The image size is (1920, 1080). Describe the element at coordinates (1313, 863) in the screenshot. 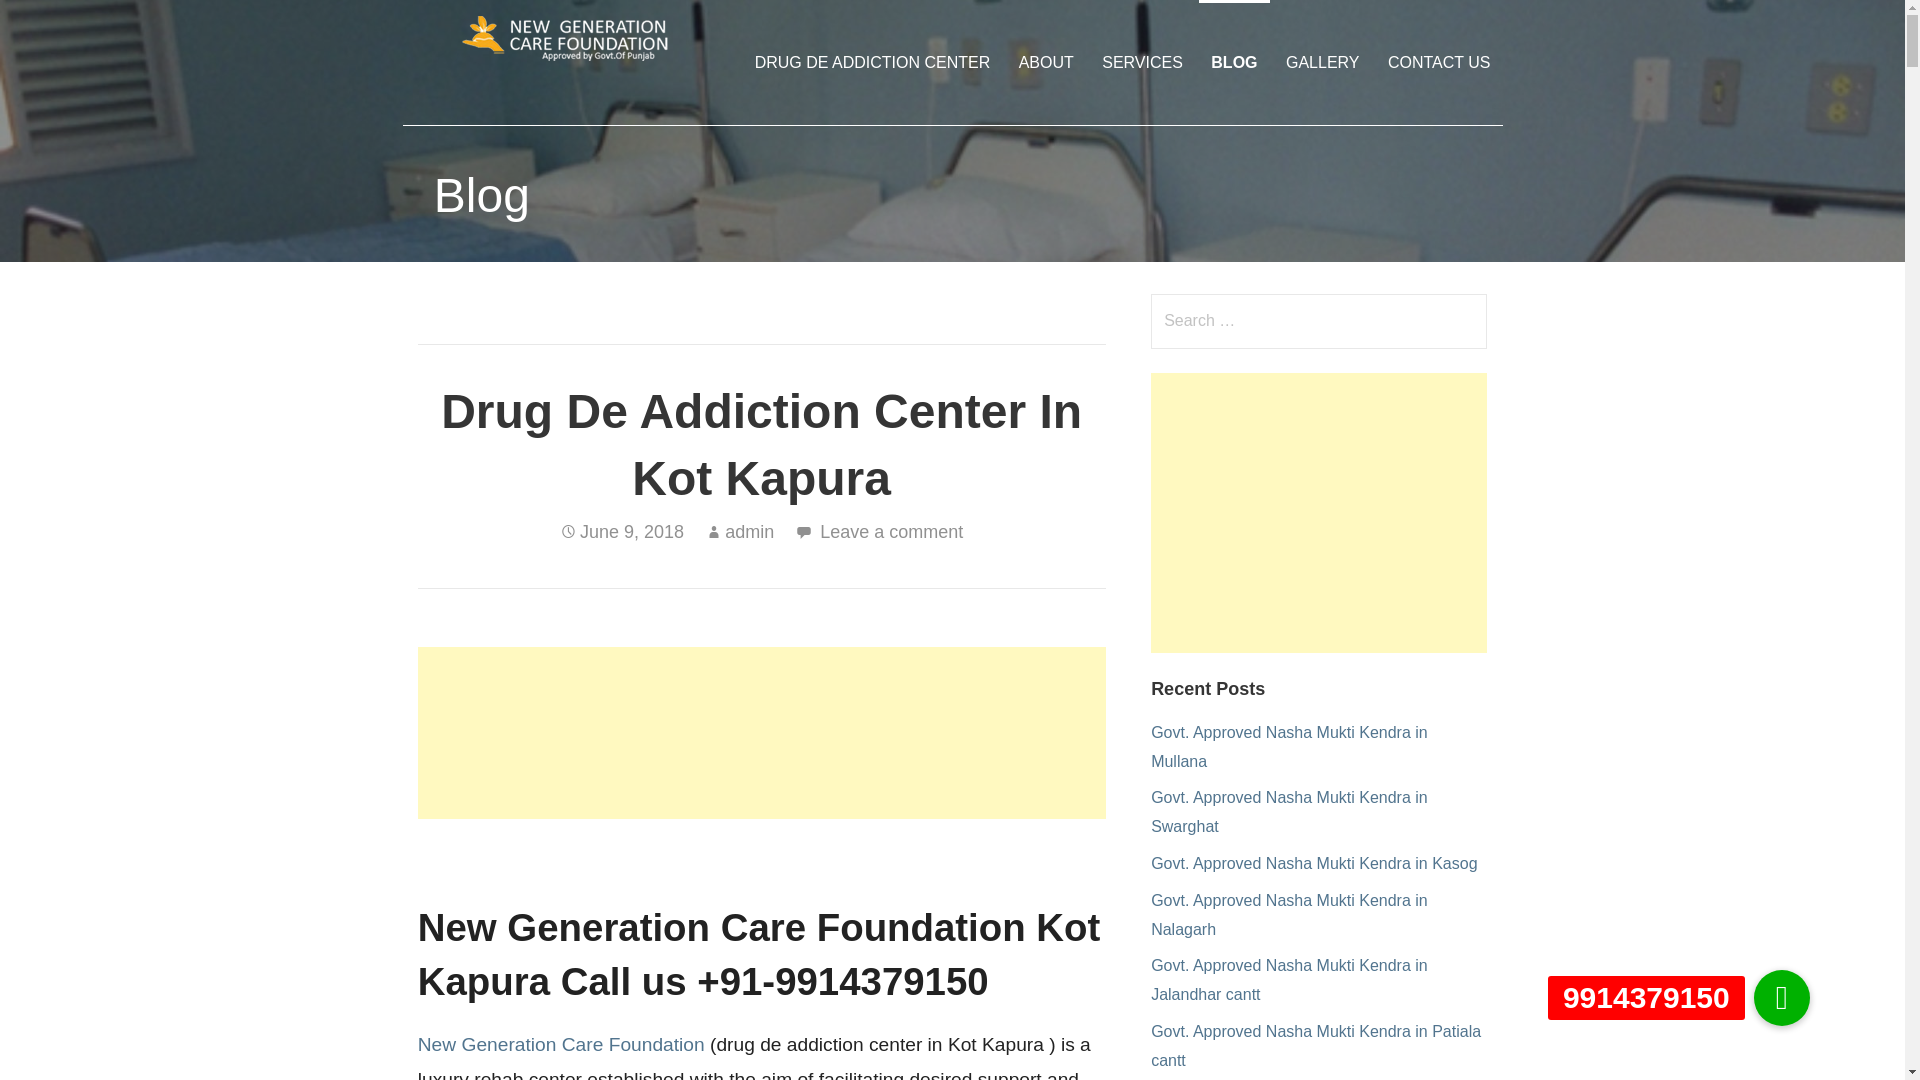

I see `Govt. Approved Nasha Mukti Kendra in Kasog` at that location.